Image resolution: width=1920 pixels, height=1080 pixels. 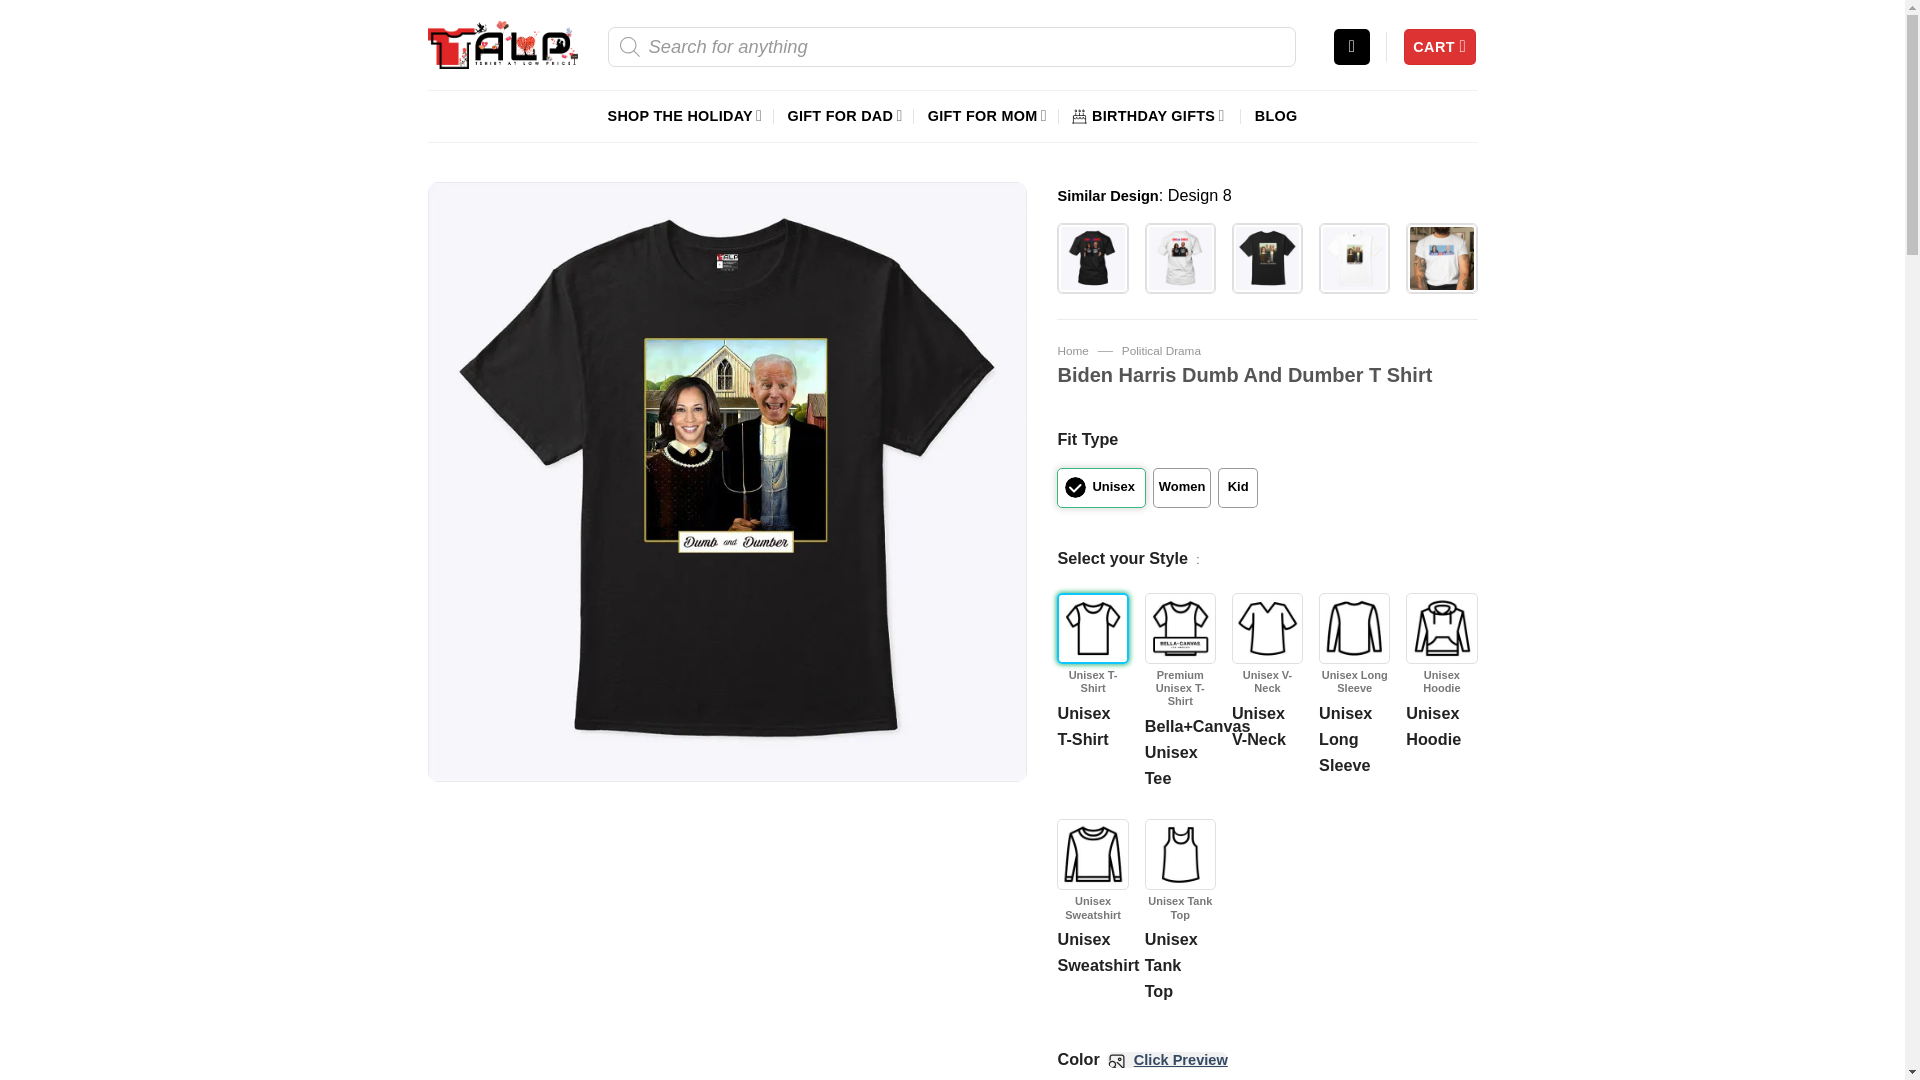 What do you see at coordinates (986, 115) in the screenshot?
I see `GIFT FOR MOM` at bounding box center [986, 115].